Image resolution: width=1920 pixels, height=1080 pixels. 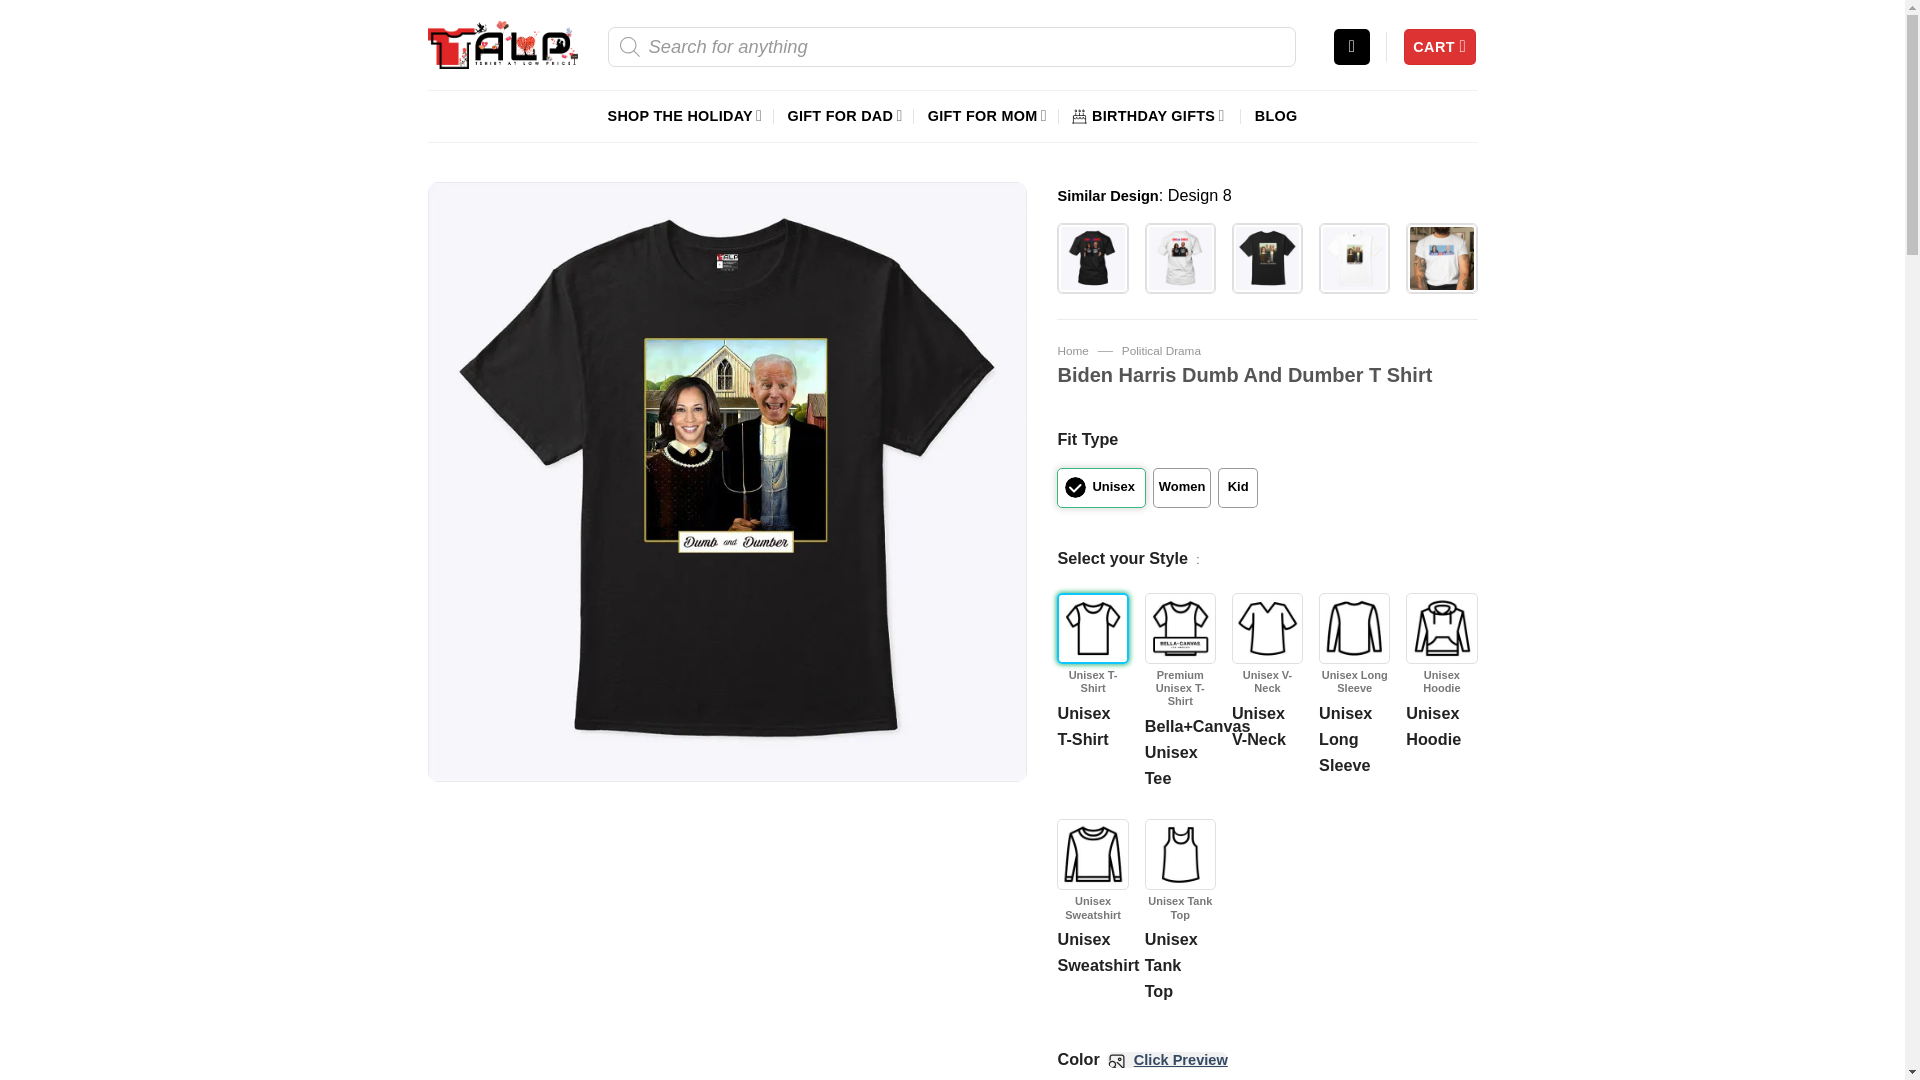 What do you see at coordinates (986, 115) in the screenshot?
I see `GIFT FOR MOM` at bounding box center [986, 115].